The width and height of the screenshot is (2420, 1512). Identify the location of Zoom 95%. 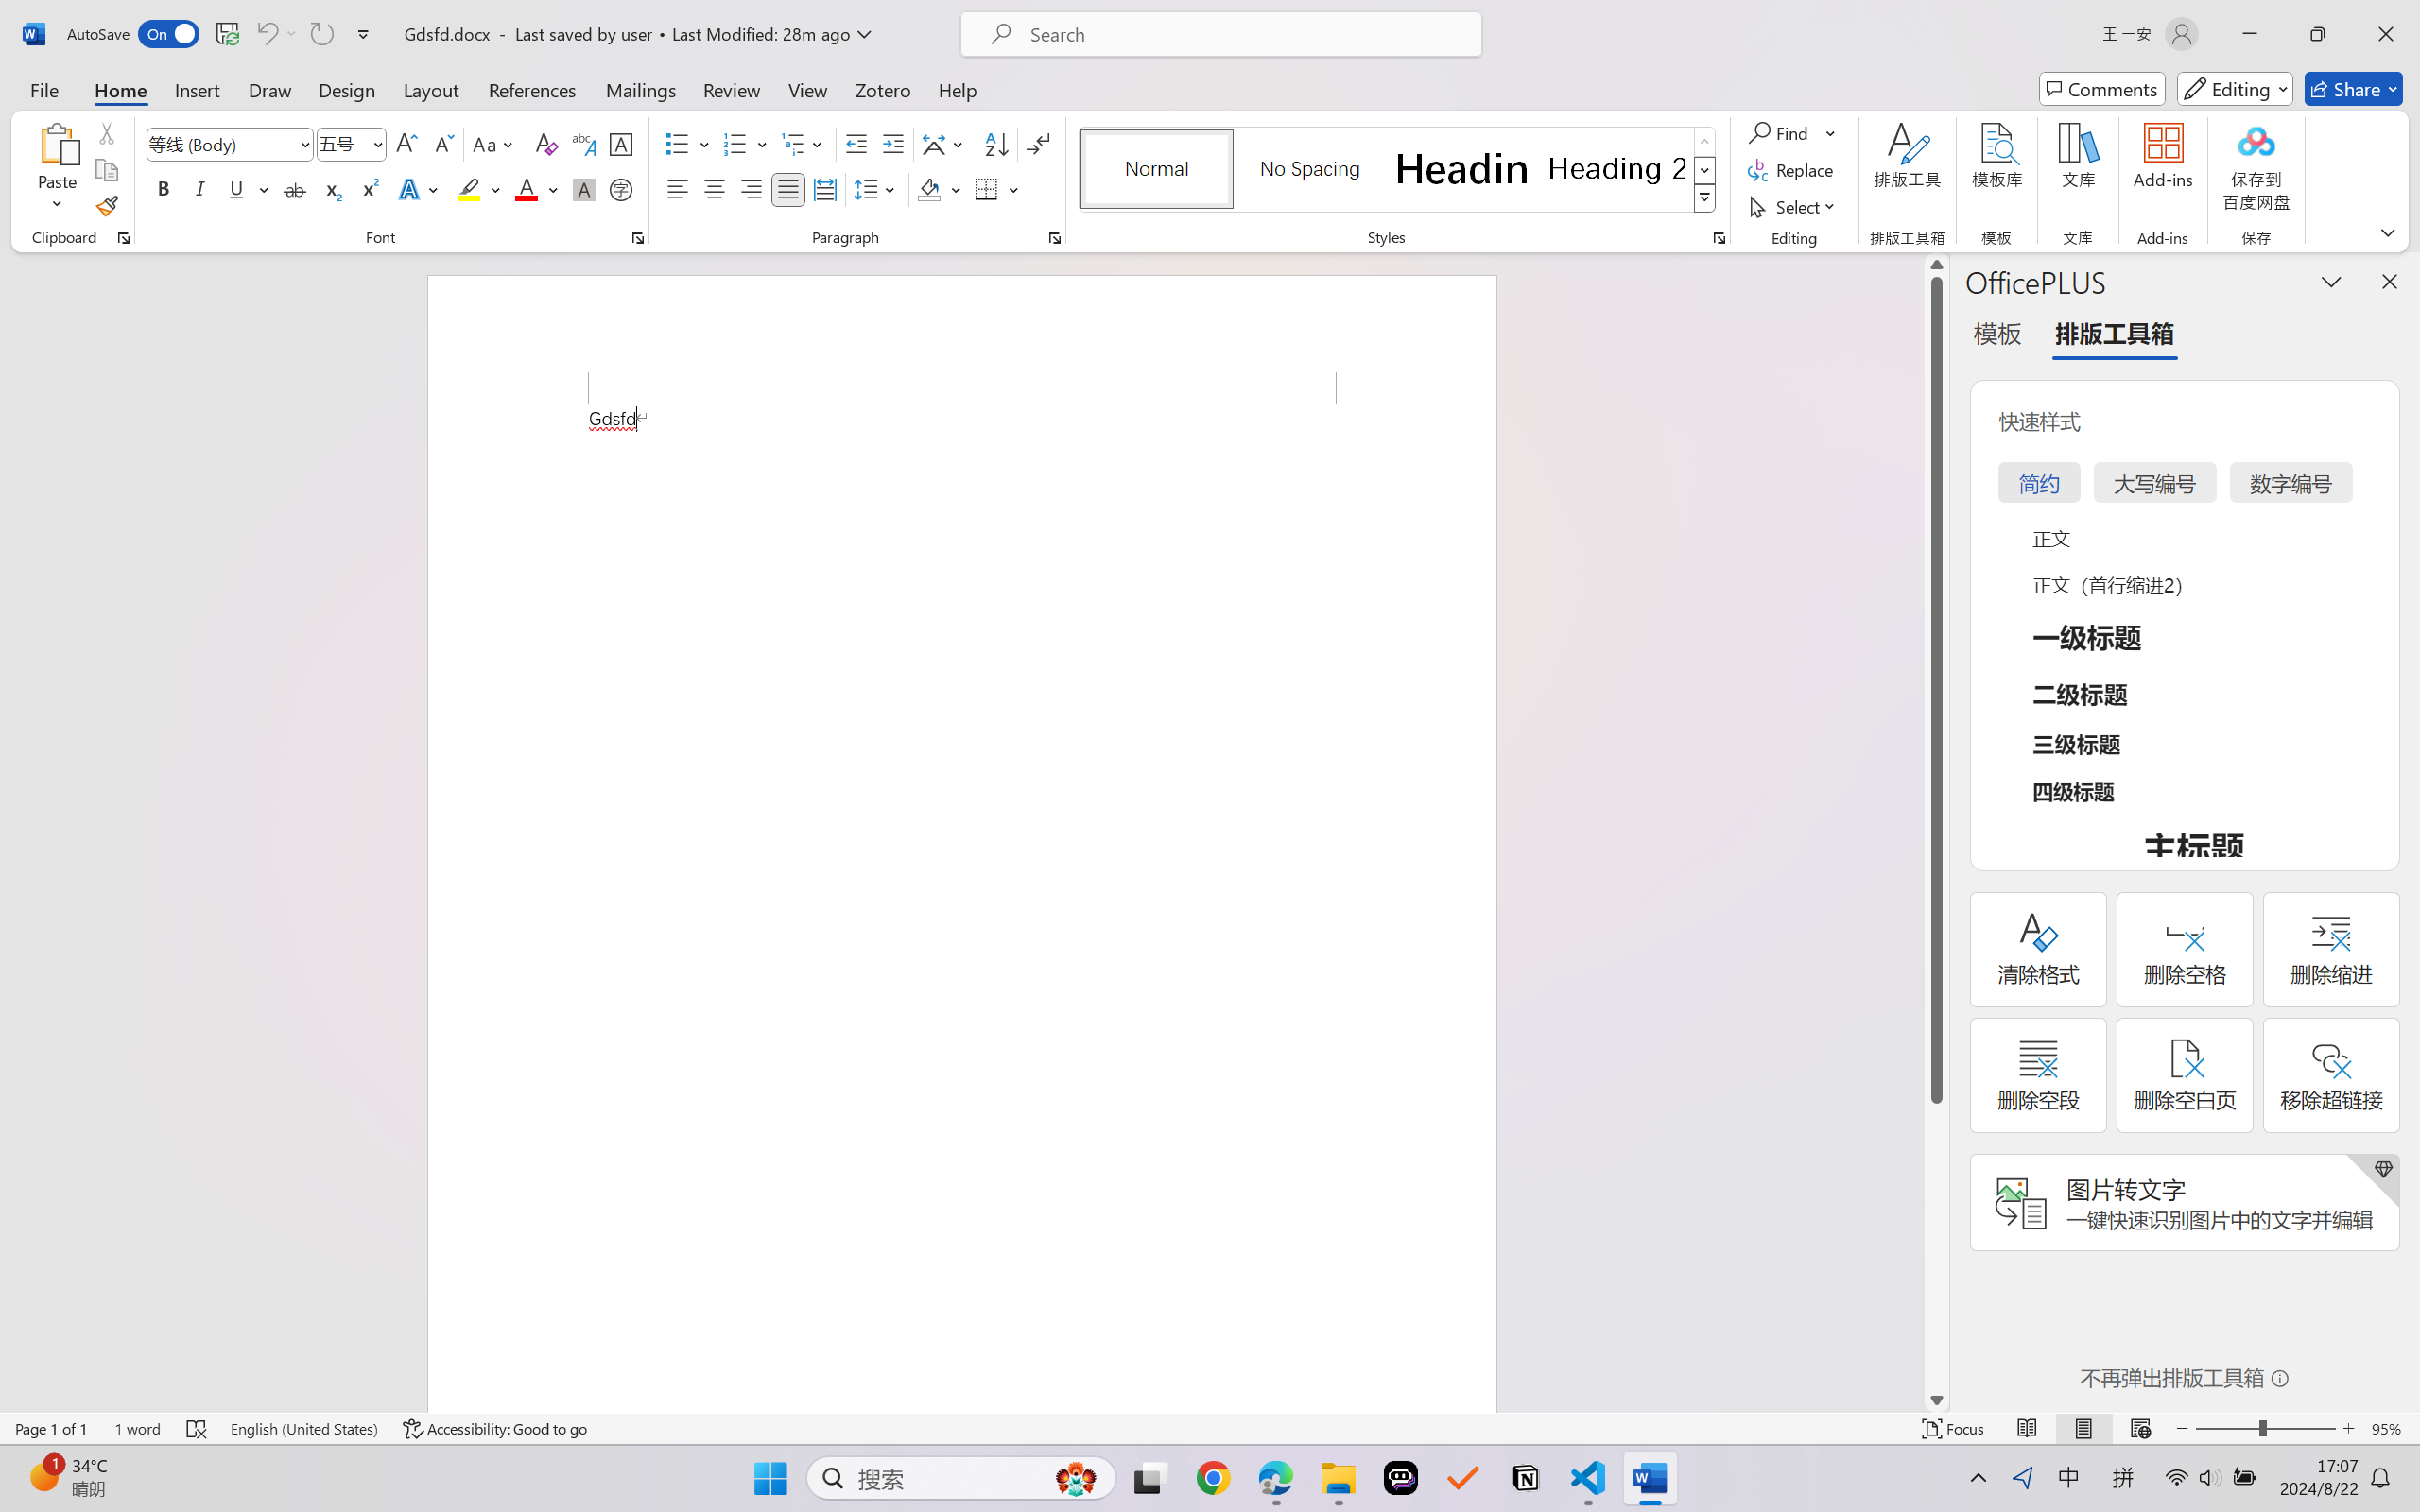
(2391, 1429).